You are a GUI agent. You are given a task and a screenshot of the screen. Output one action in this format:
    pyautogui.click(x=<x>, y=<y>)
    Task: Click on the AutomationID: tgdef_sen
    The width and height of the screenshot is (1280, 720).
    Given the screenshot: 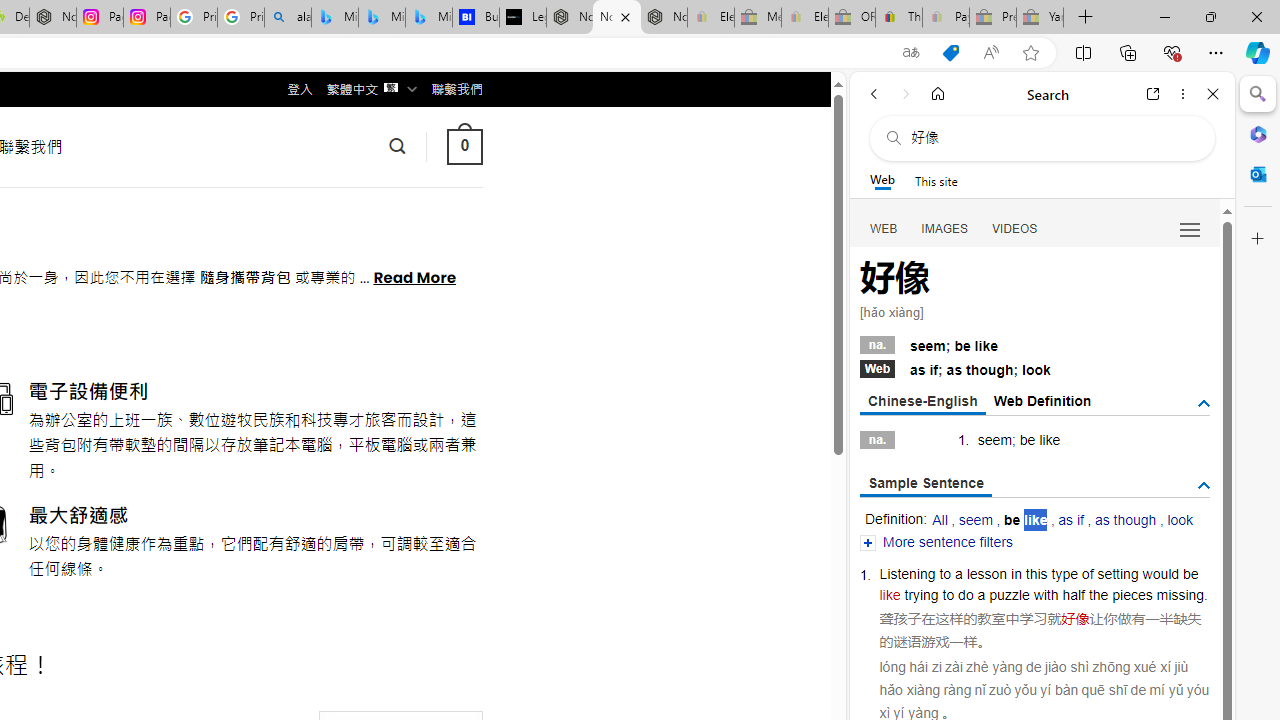 What is the action you would take?
    pyautogui.click(x=1204, y=486)
    